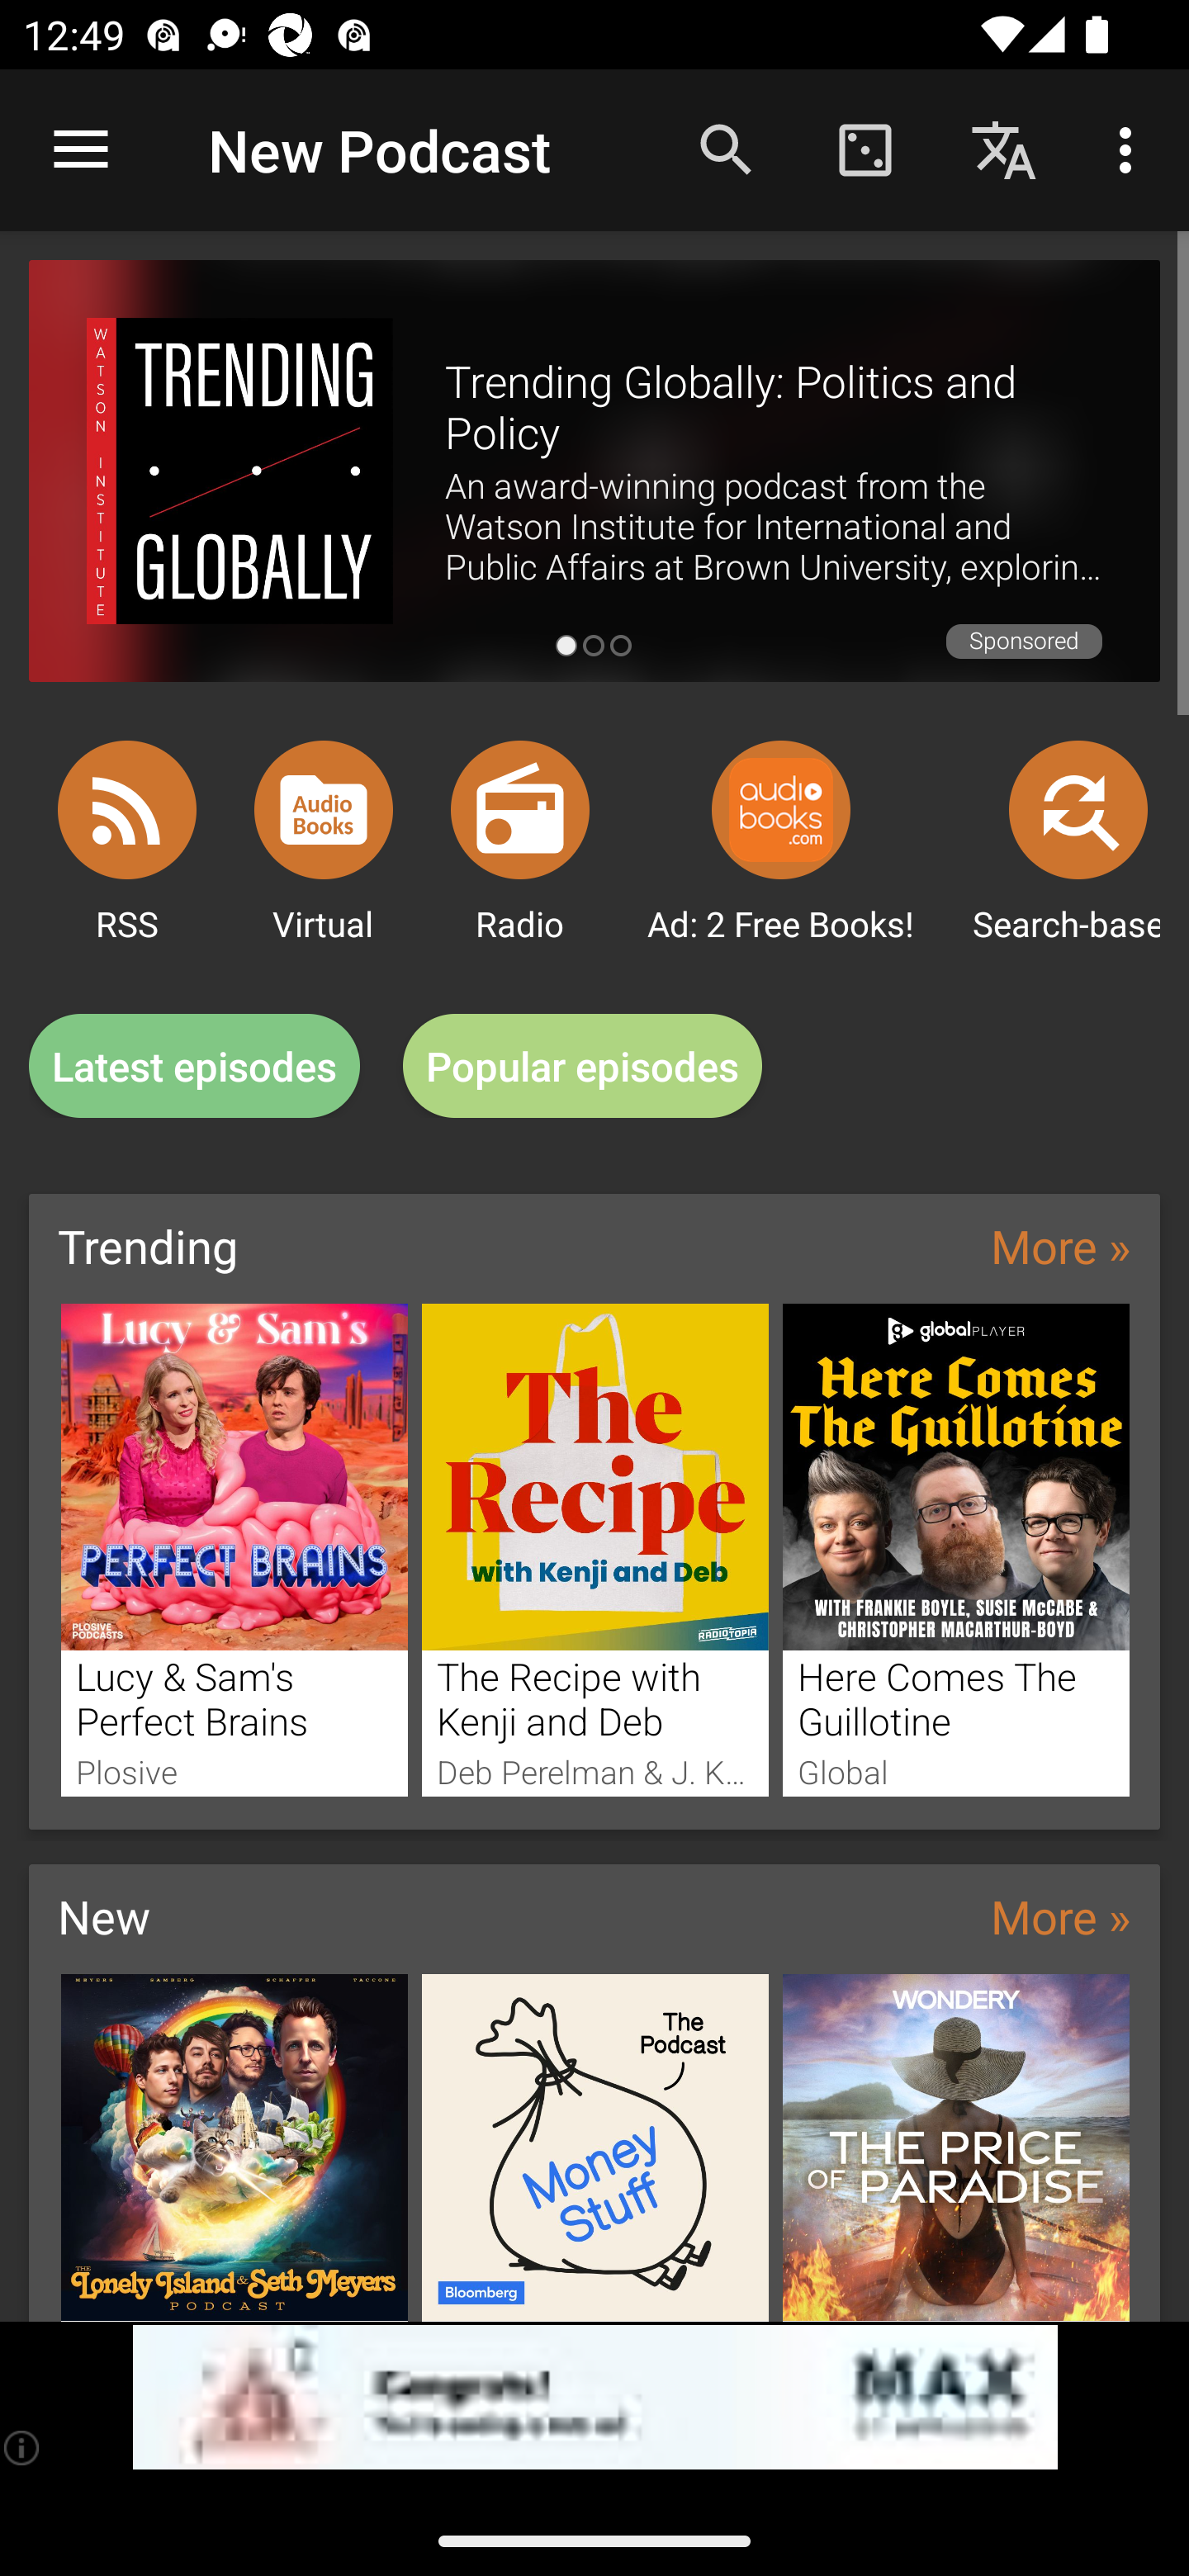 This screenshot has width=1189, height=2576. What do you see at coordinates (23, 2447) in the screenshot?
I see `(i)` at bounding box center [23, 2447].